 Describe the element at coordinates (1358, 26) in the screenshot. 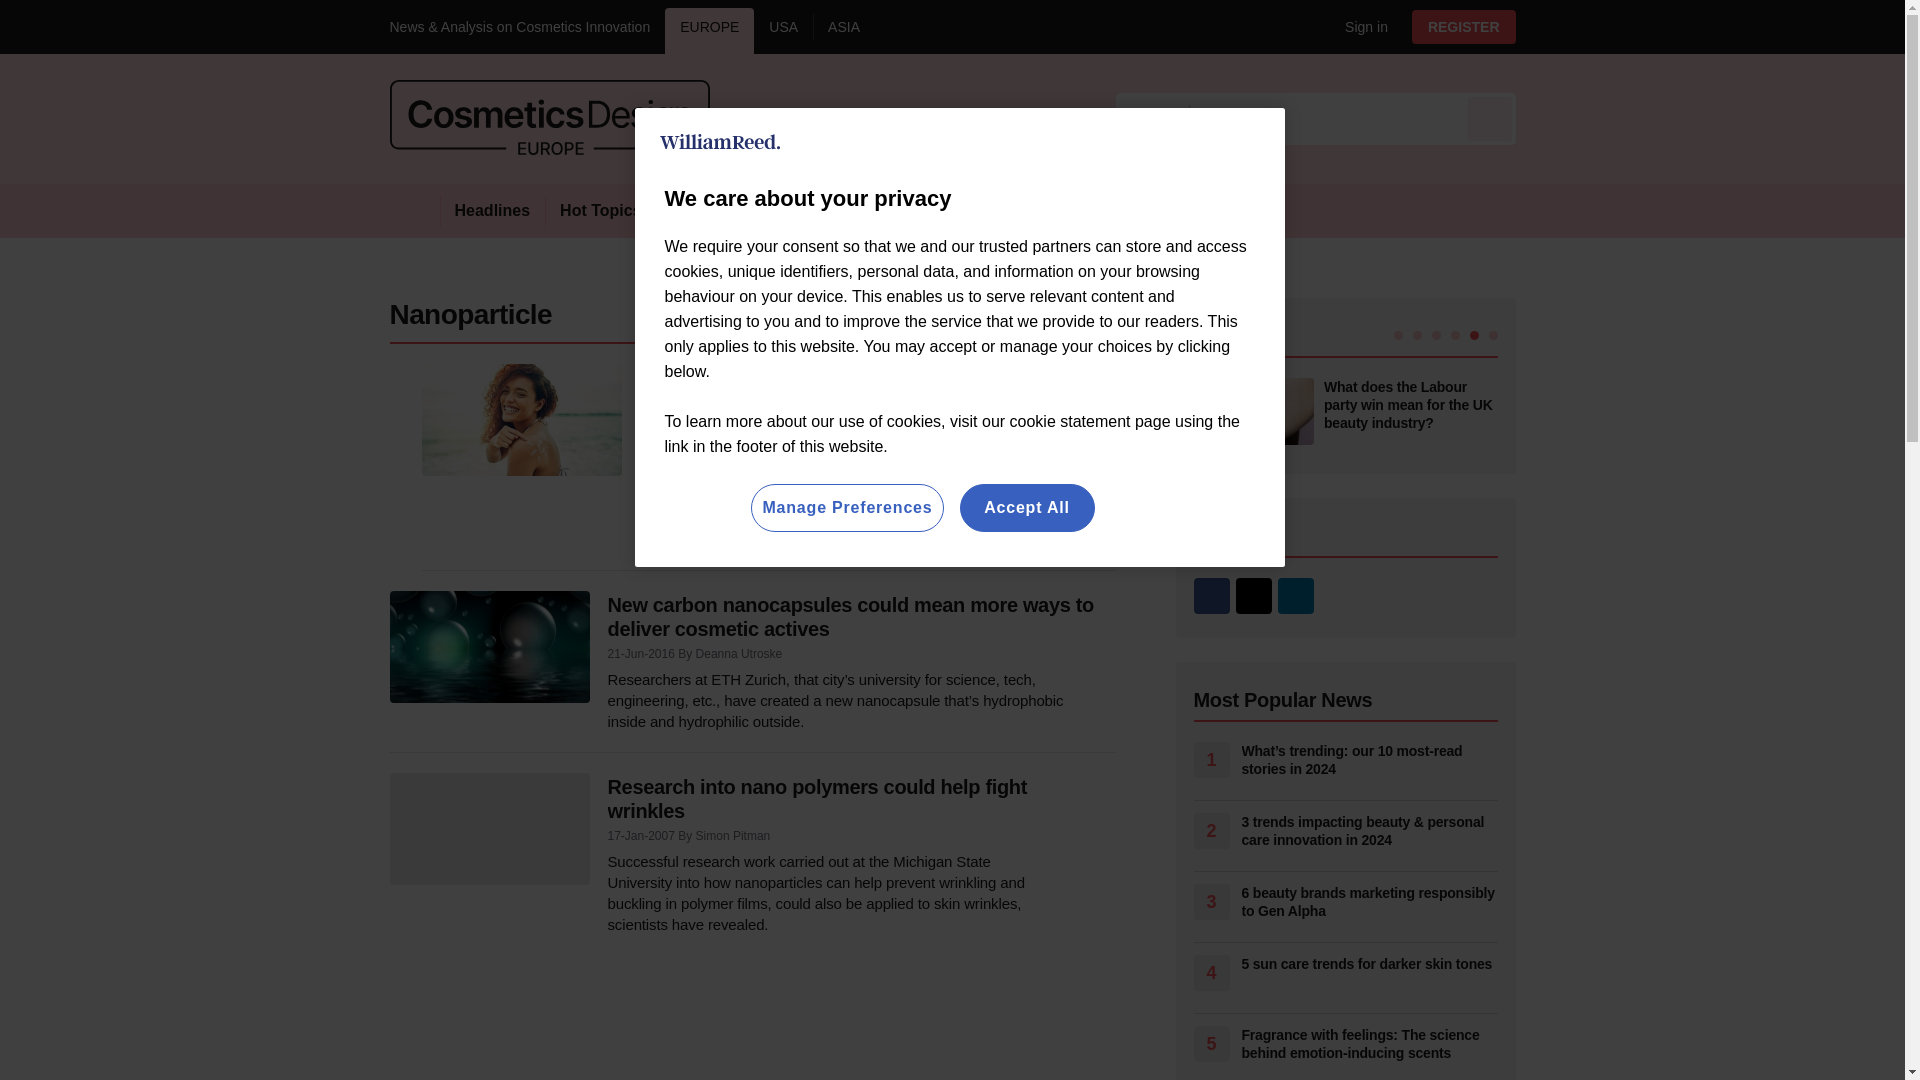

I see `Sign in` at that location.